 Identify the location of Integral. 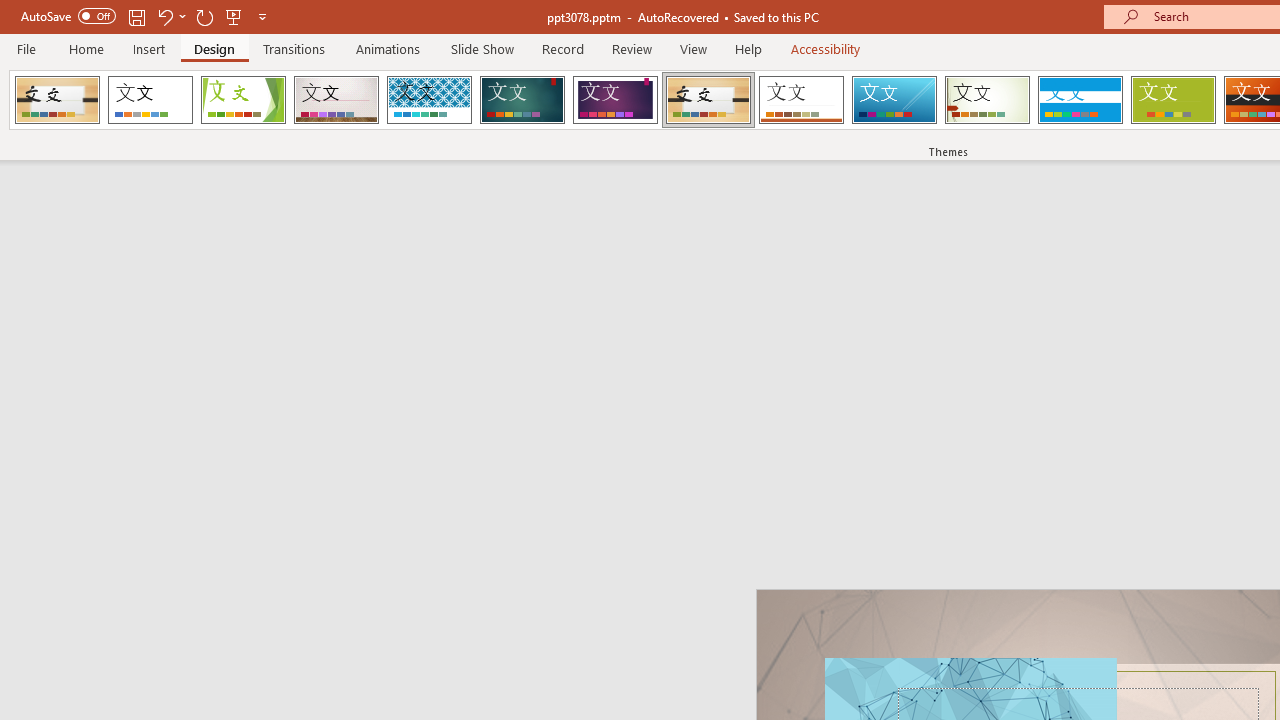
(429, 100).